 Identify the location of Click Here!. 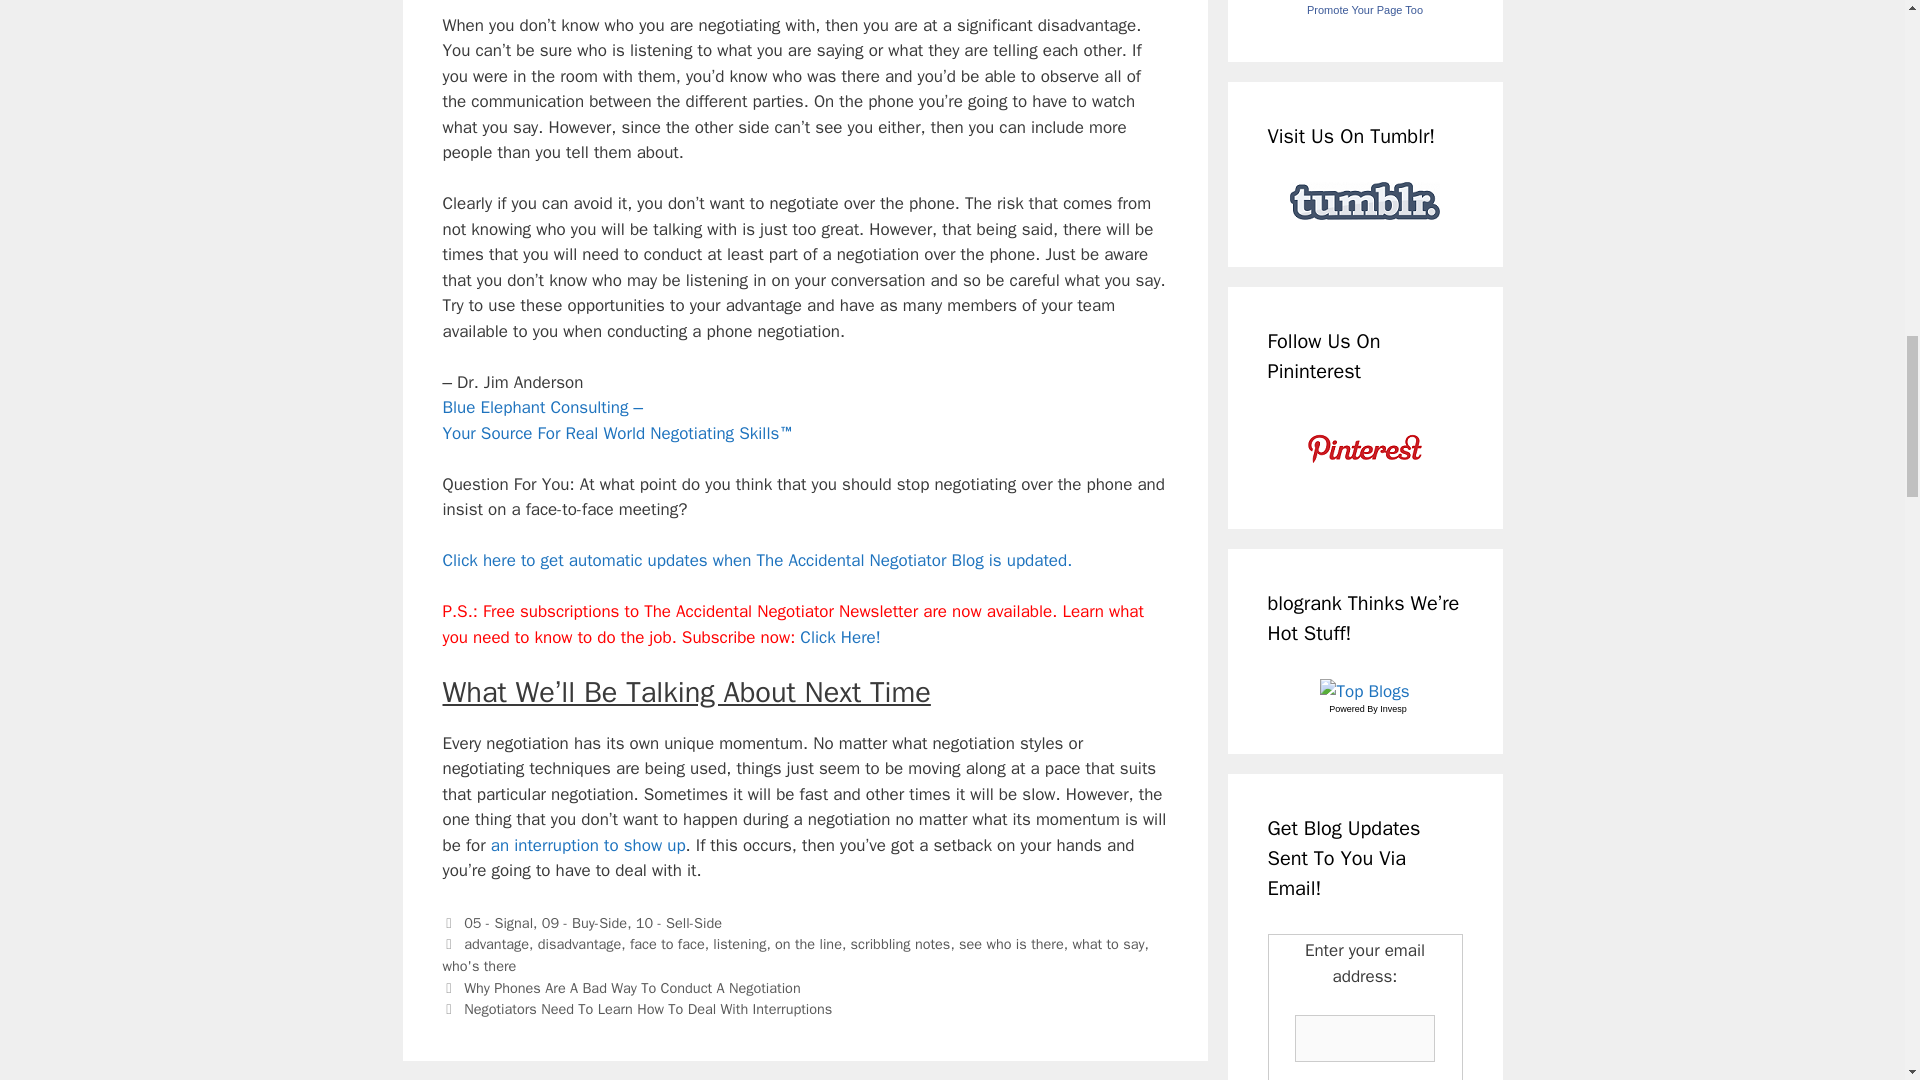
(840, 638).